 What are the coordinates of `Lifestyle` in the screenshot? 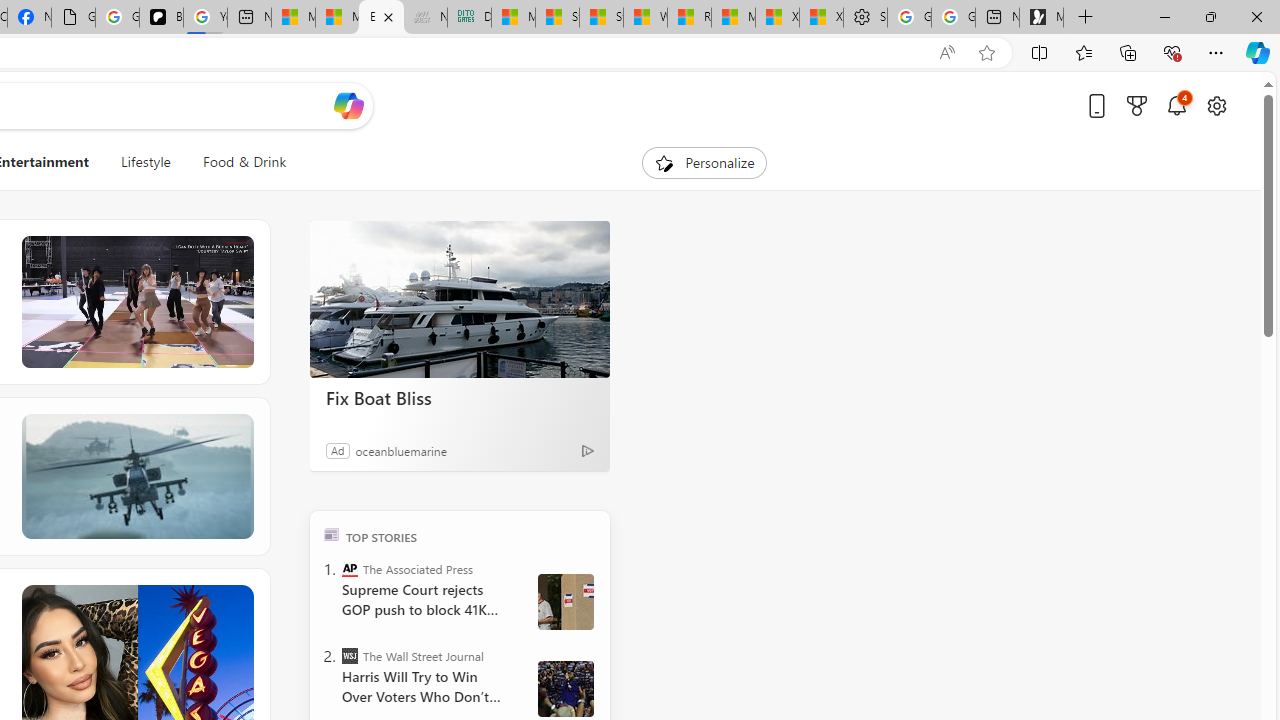 It's located at (145, 162).